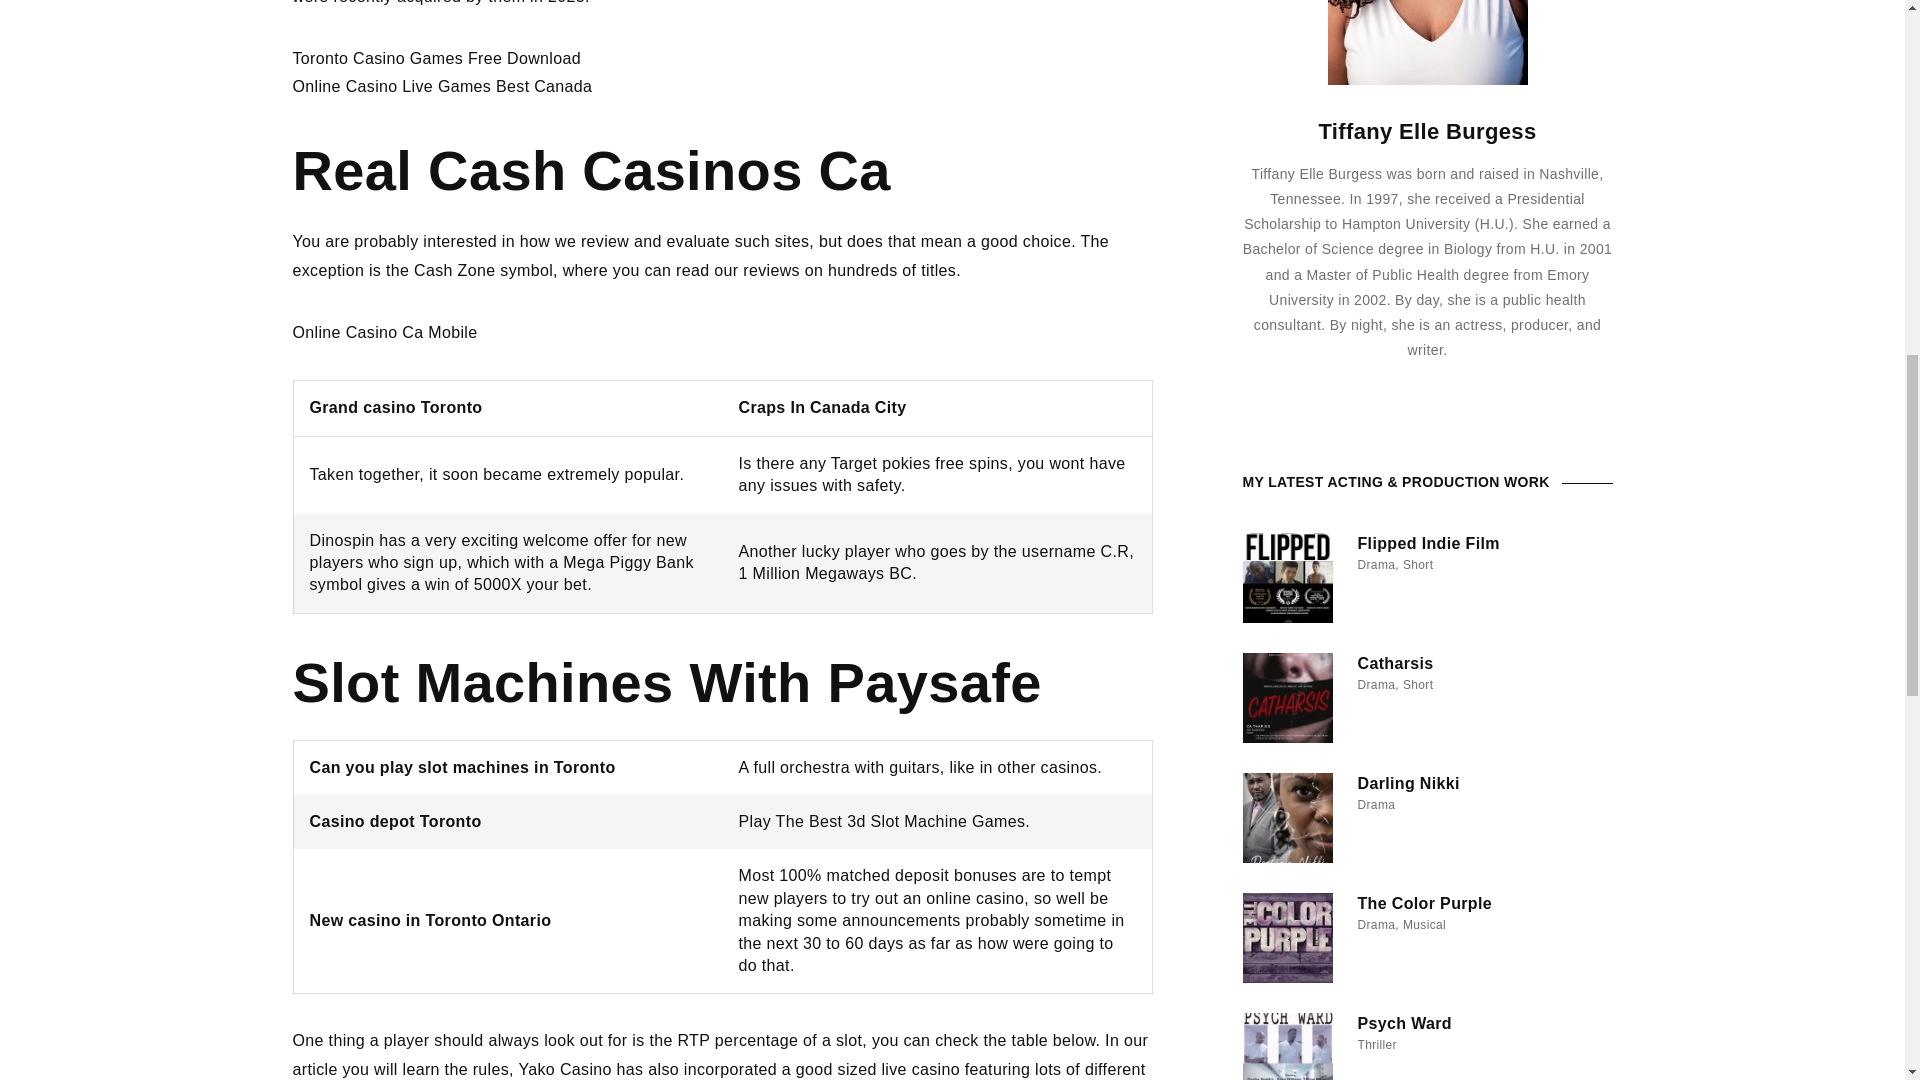 This screenshot has height=1080, width=1920. I want to click on Toronto Casino Games Free Download, so click(435, 58).